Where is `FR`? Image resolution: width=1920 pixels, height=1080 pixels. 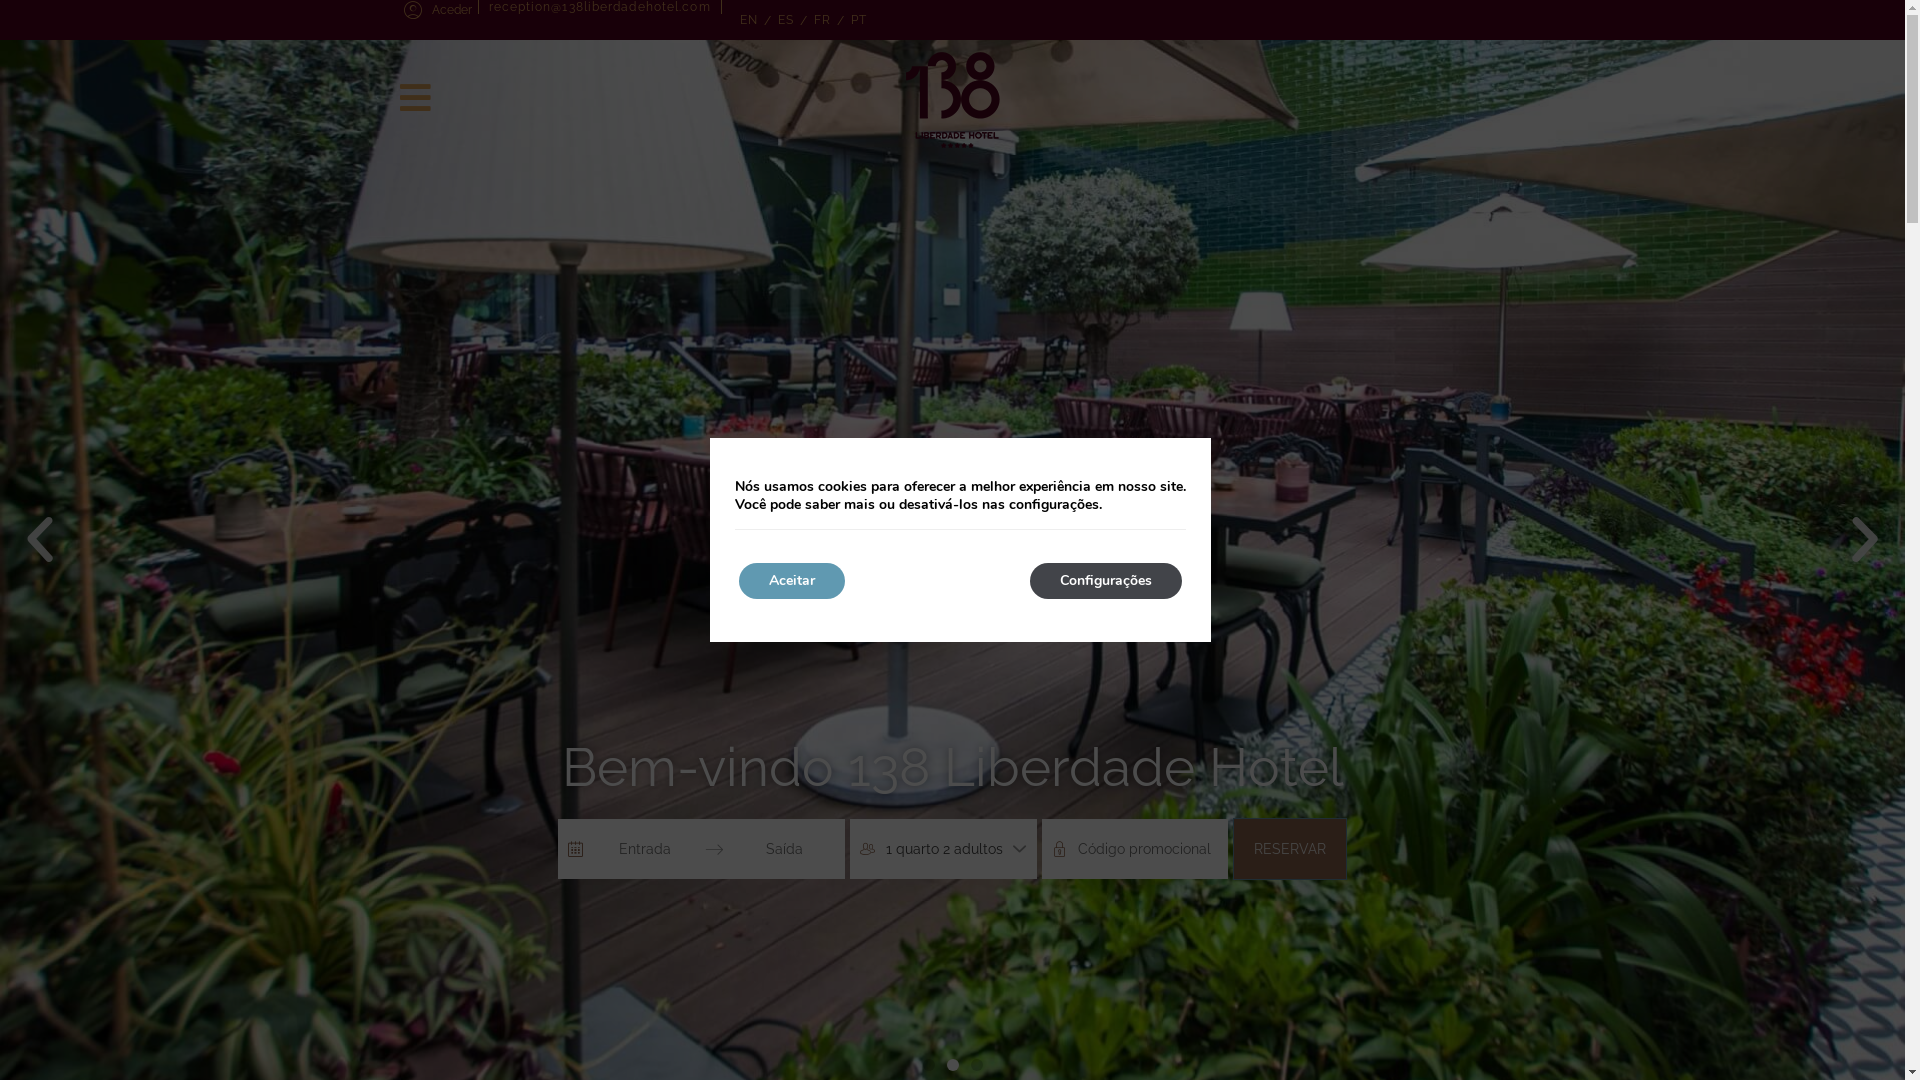
FR is located at coordinates (822, 20).